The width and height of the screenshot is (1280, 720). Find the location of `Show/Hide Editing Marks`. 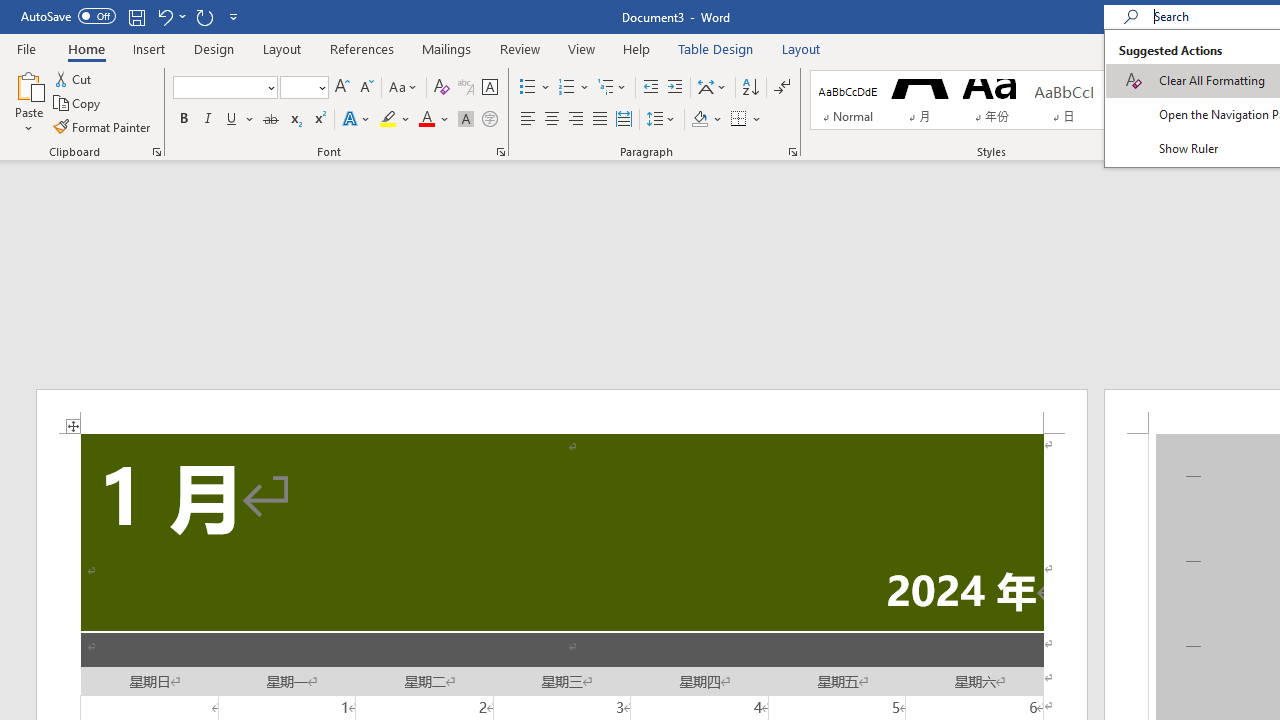

Show/Hide Editing Marks is located at coordinates (782, 88).